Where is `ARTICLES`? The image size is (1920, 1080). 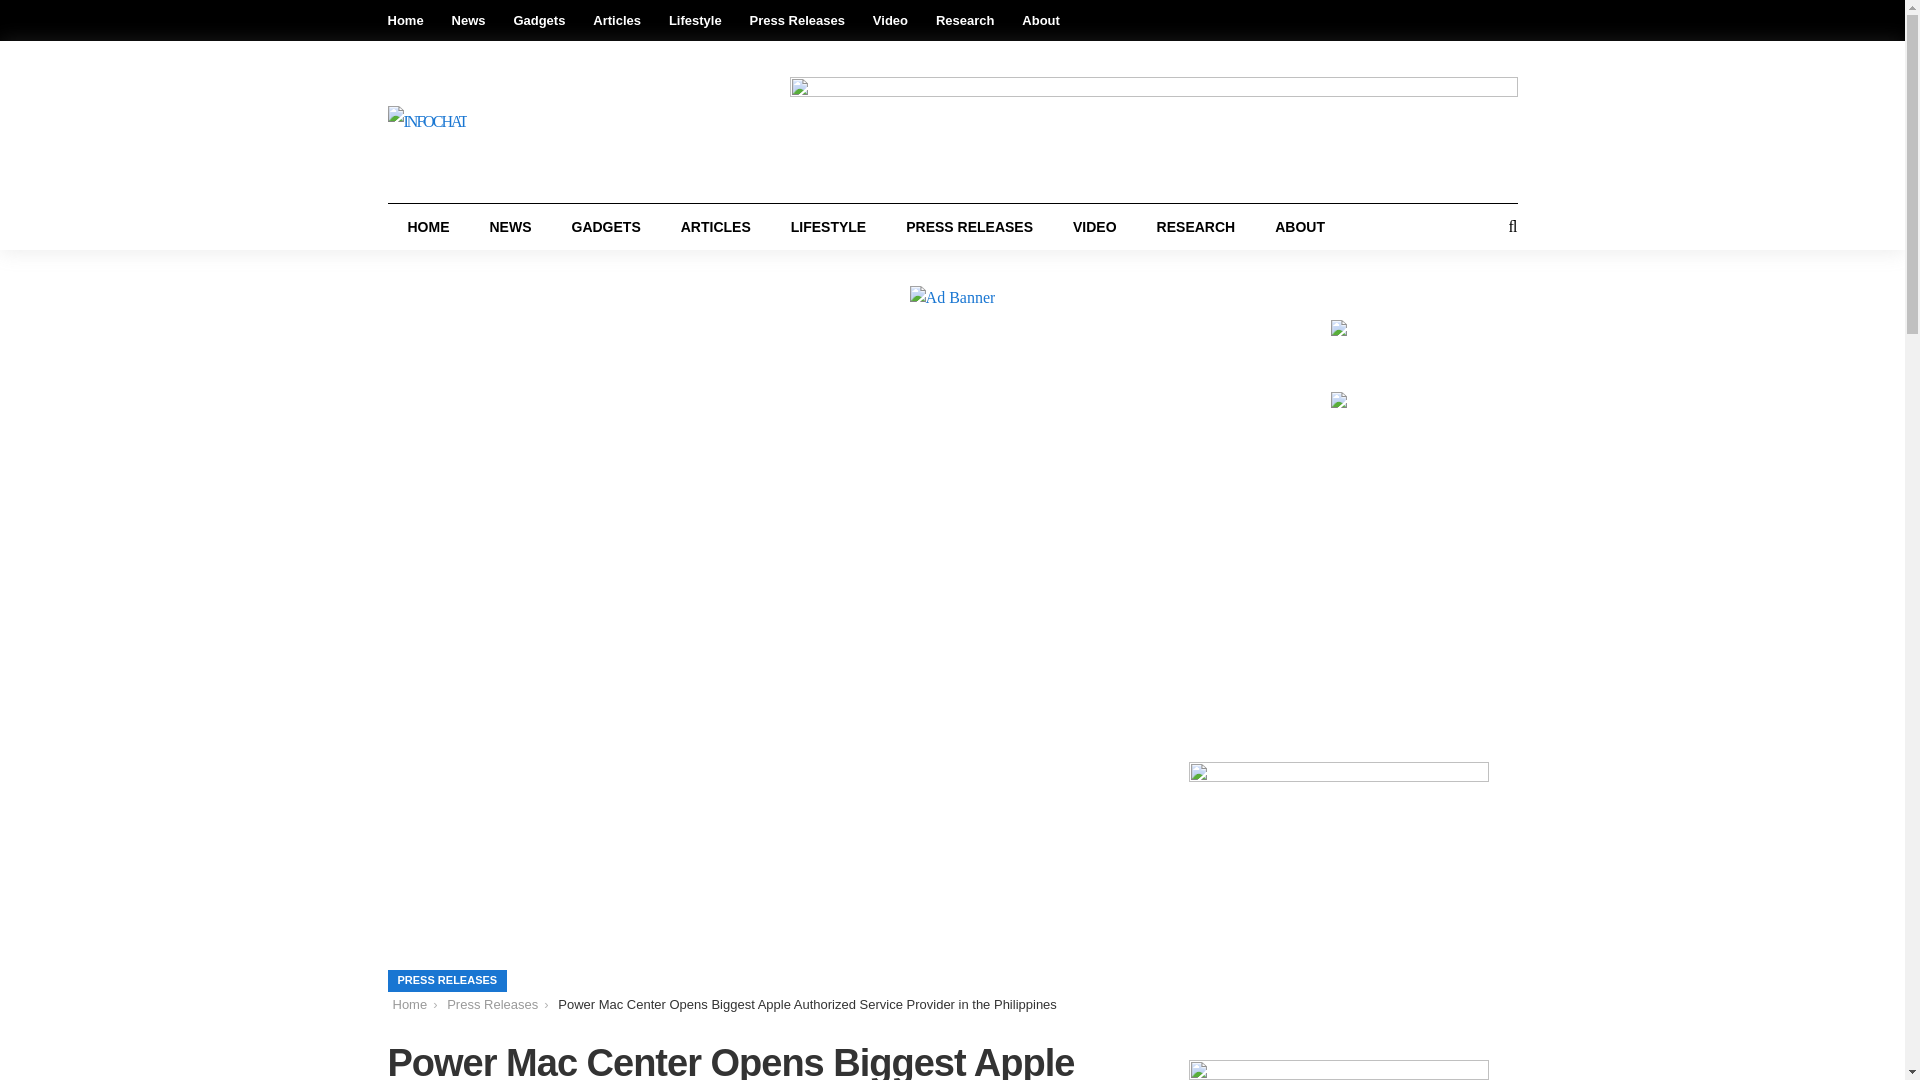 ARTICLES is located at coordinates (716, 226).